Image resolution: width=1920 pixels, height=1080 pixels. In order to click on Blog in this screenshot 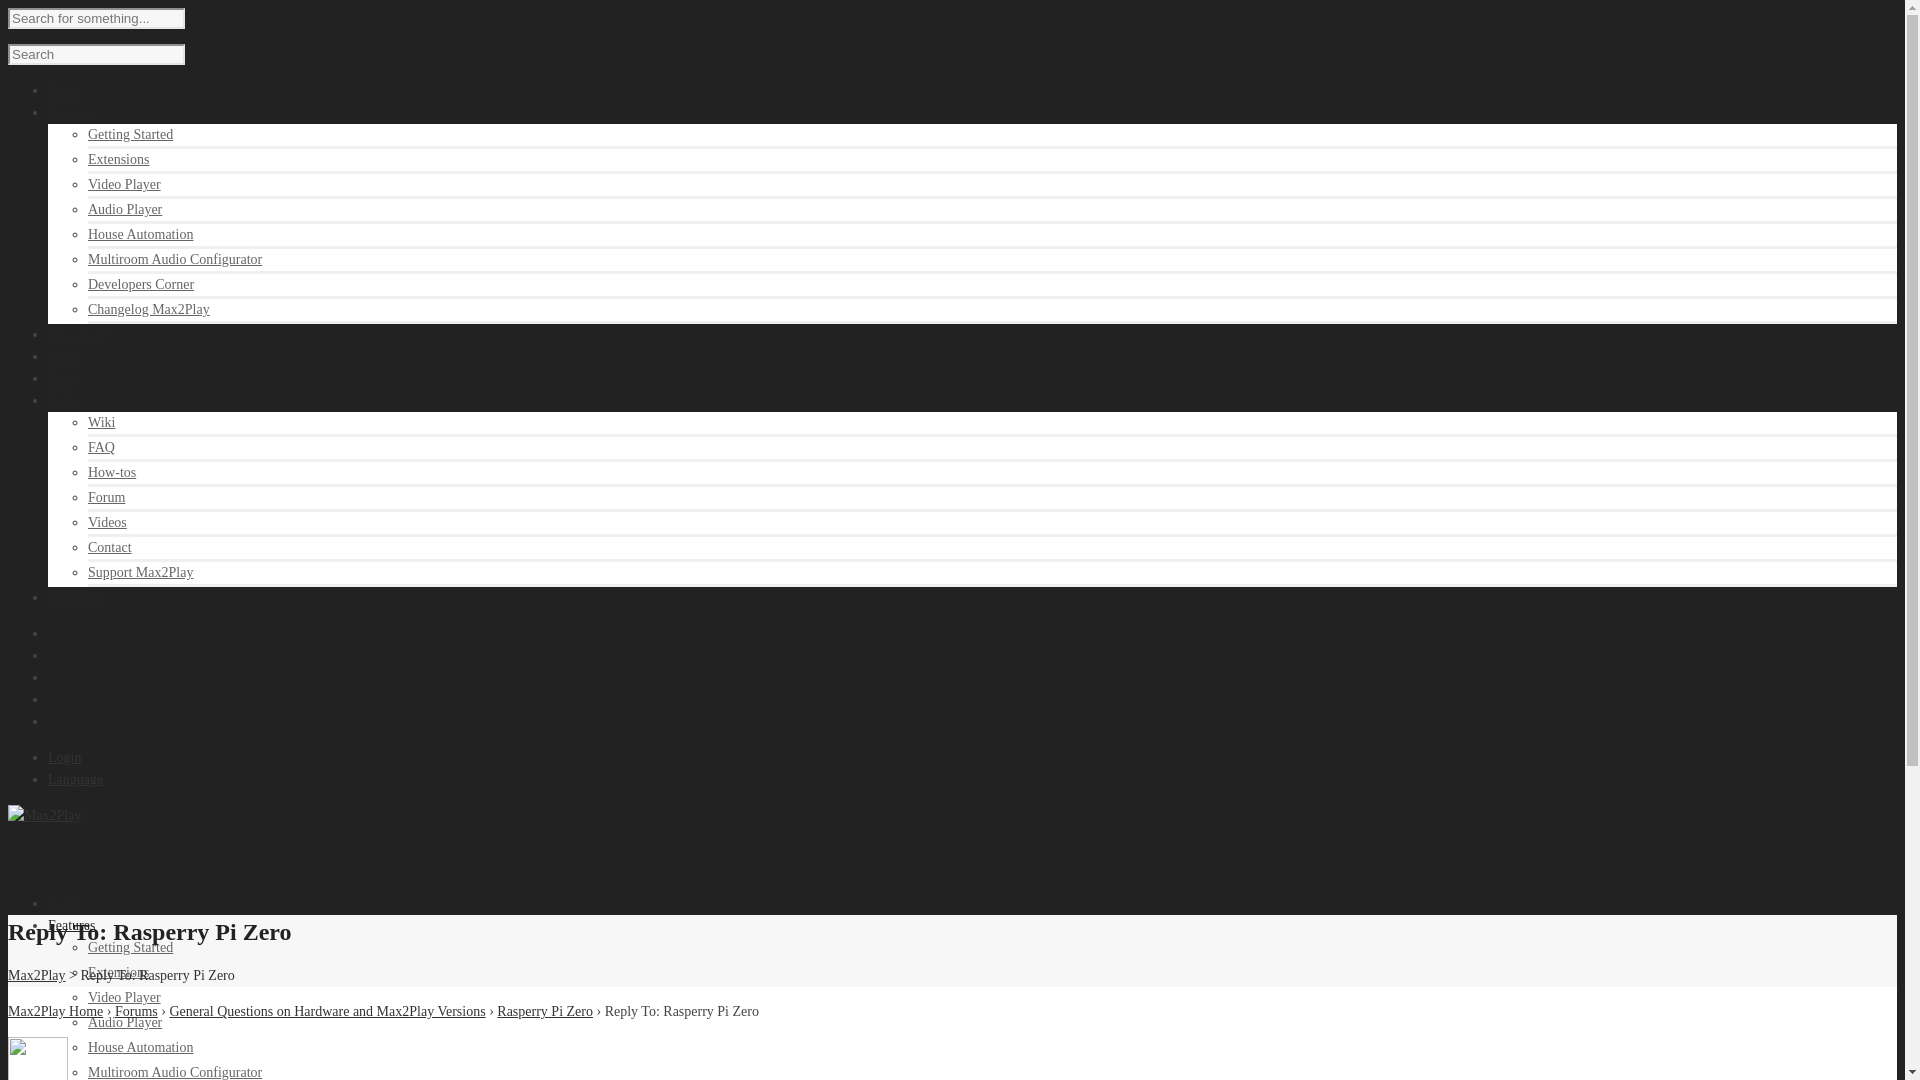, I will do `click(61, 378)`.